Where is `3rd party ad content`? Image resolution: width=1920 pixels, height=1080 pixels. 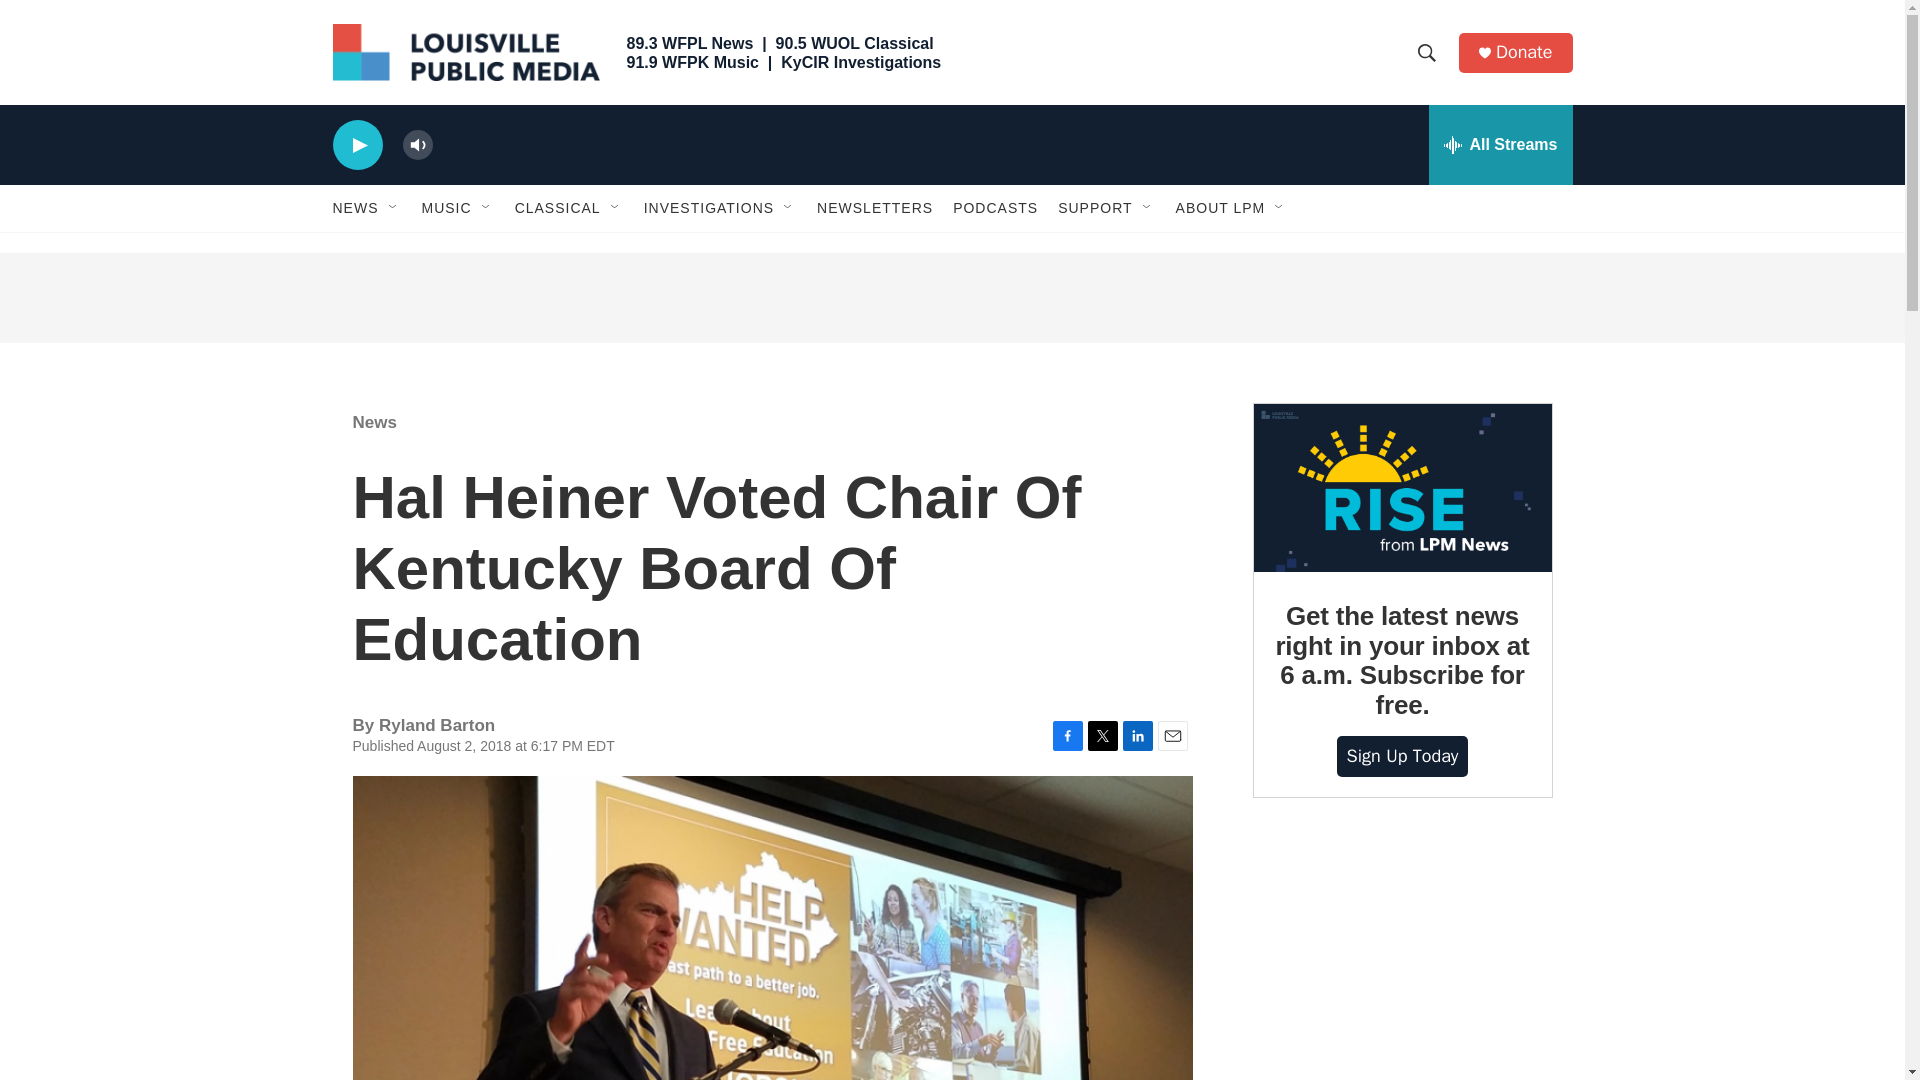
3rd party ad content is located at coordinates (951, 298).